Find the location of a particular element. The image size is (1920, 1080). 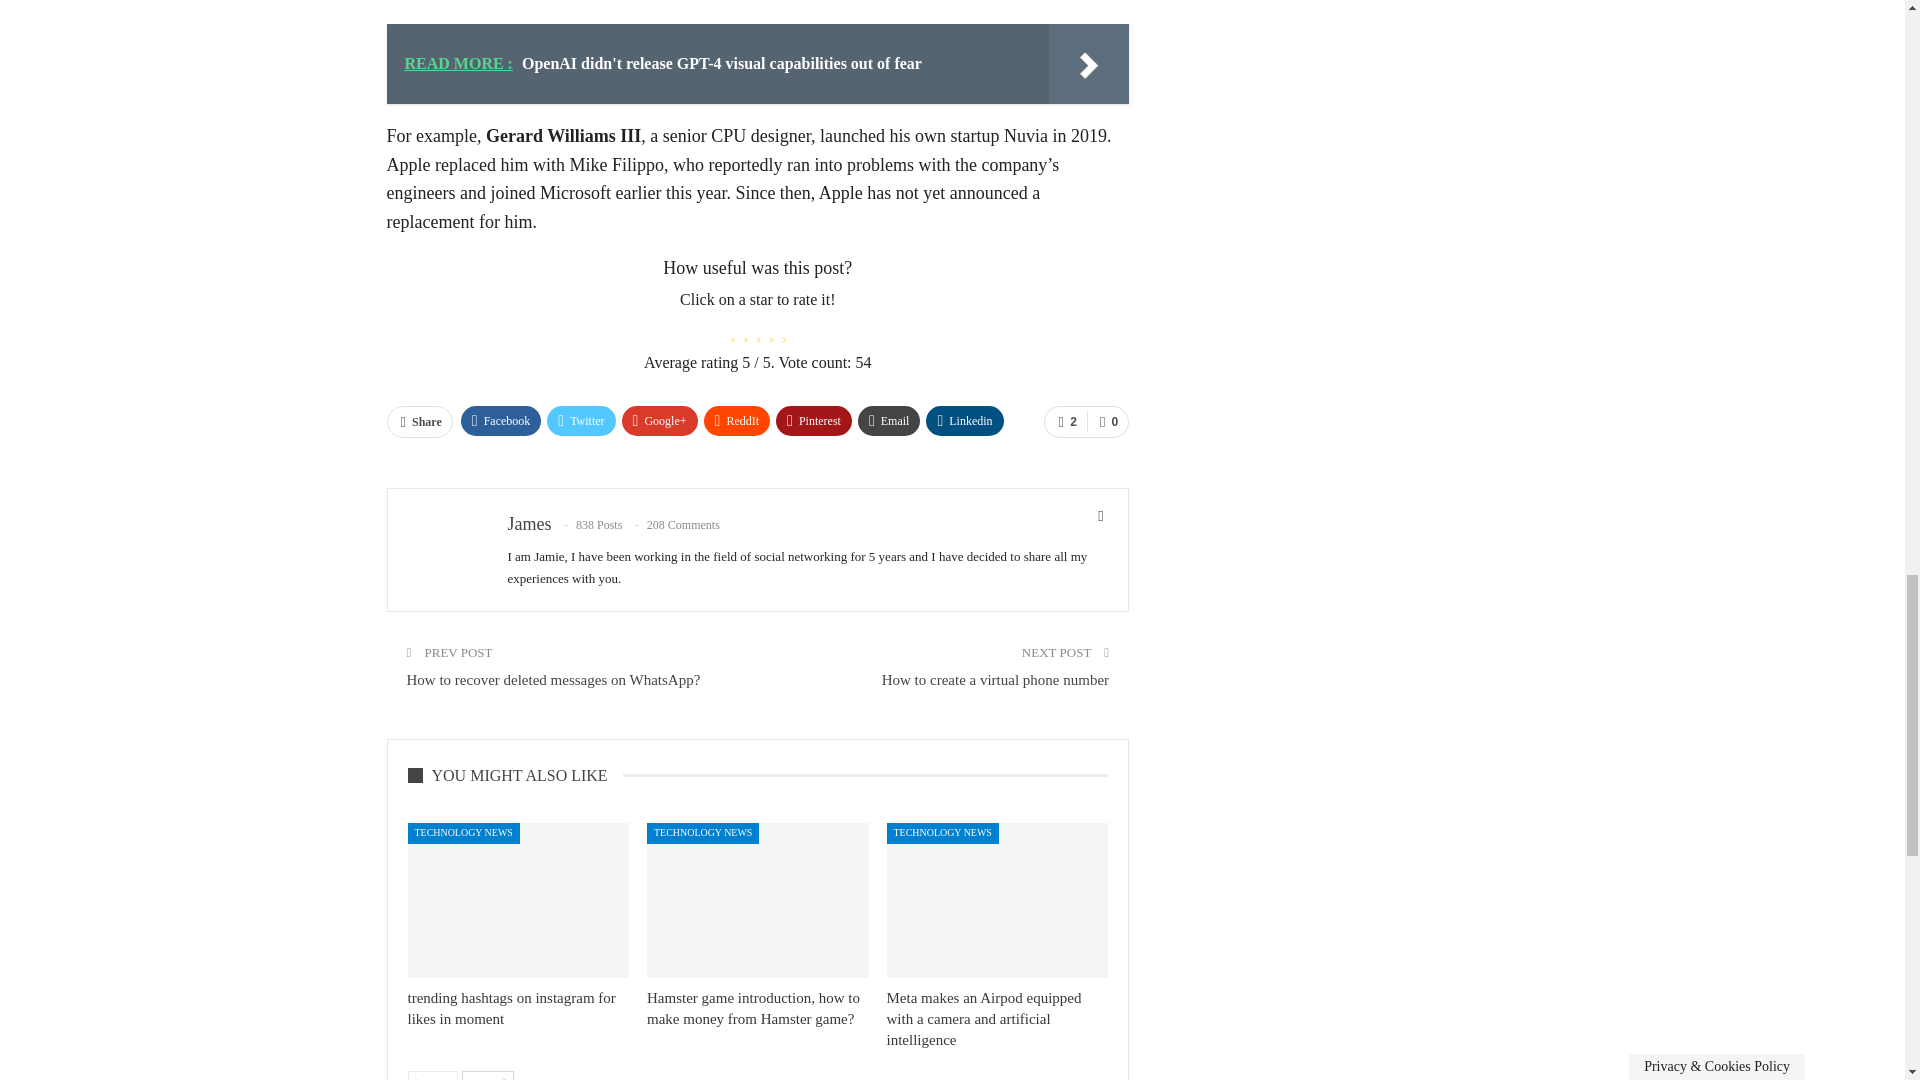

Facebook is located at coordinates (500, 421).